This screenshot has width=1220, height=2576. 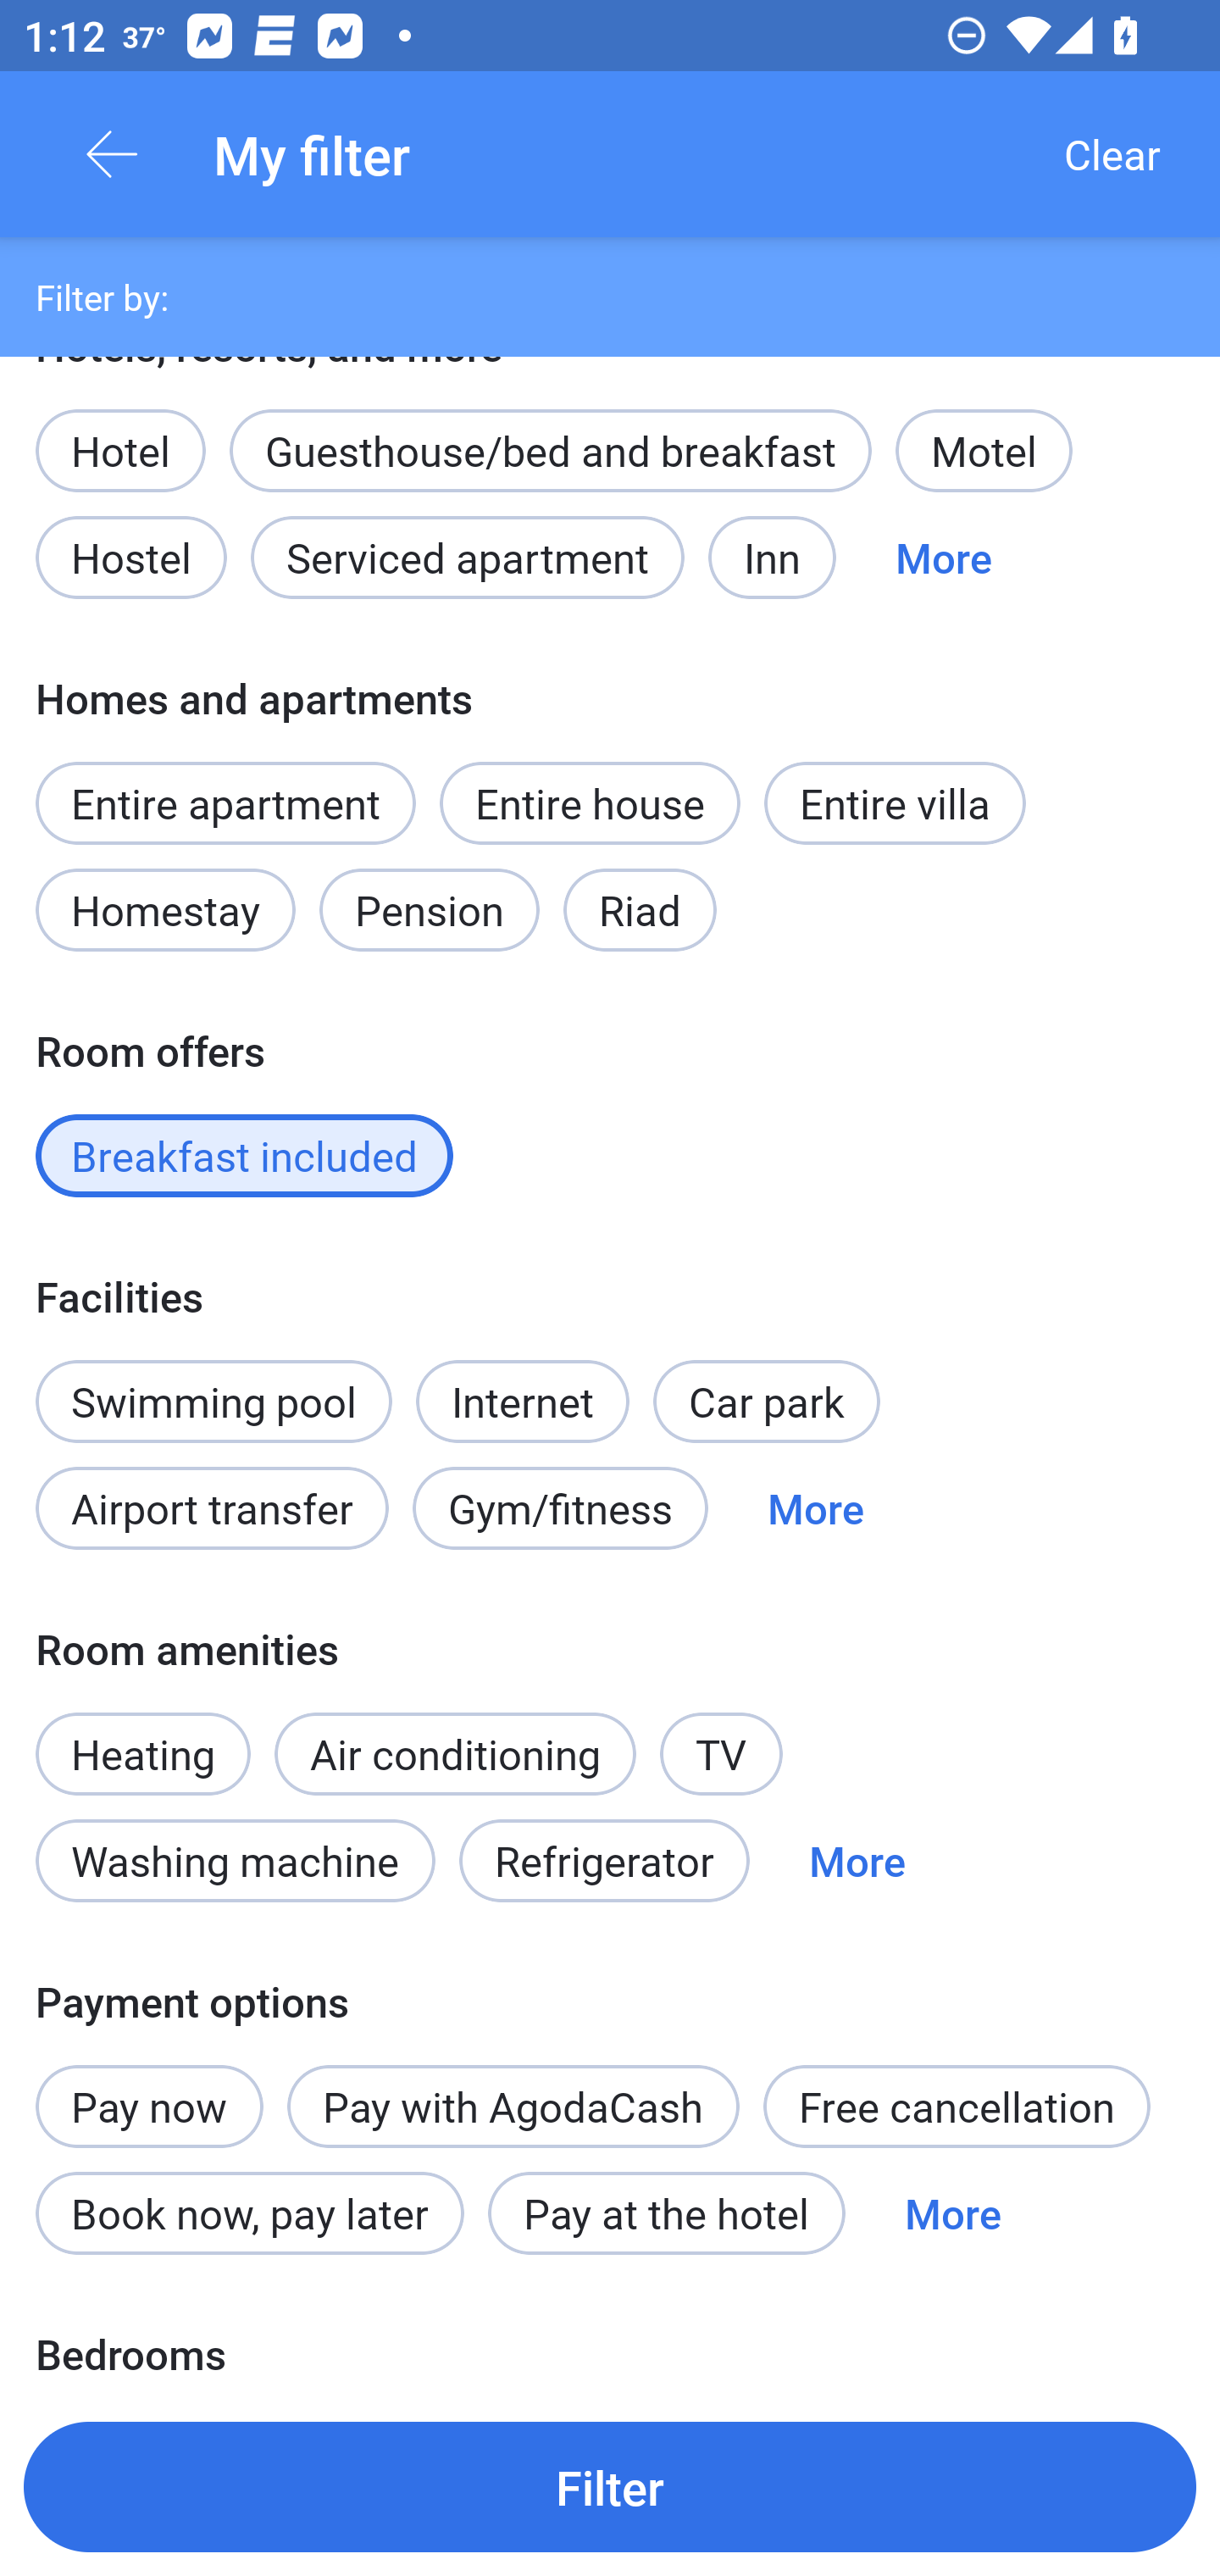 I want to click on Car park, so click(x=766, y=1401).